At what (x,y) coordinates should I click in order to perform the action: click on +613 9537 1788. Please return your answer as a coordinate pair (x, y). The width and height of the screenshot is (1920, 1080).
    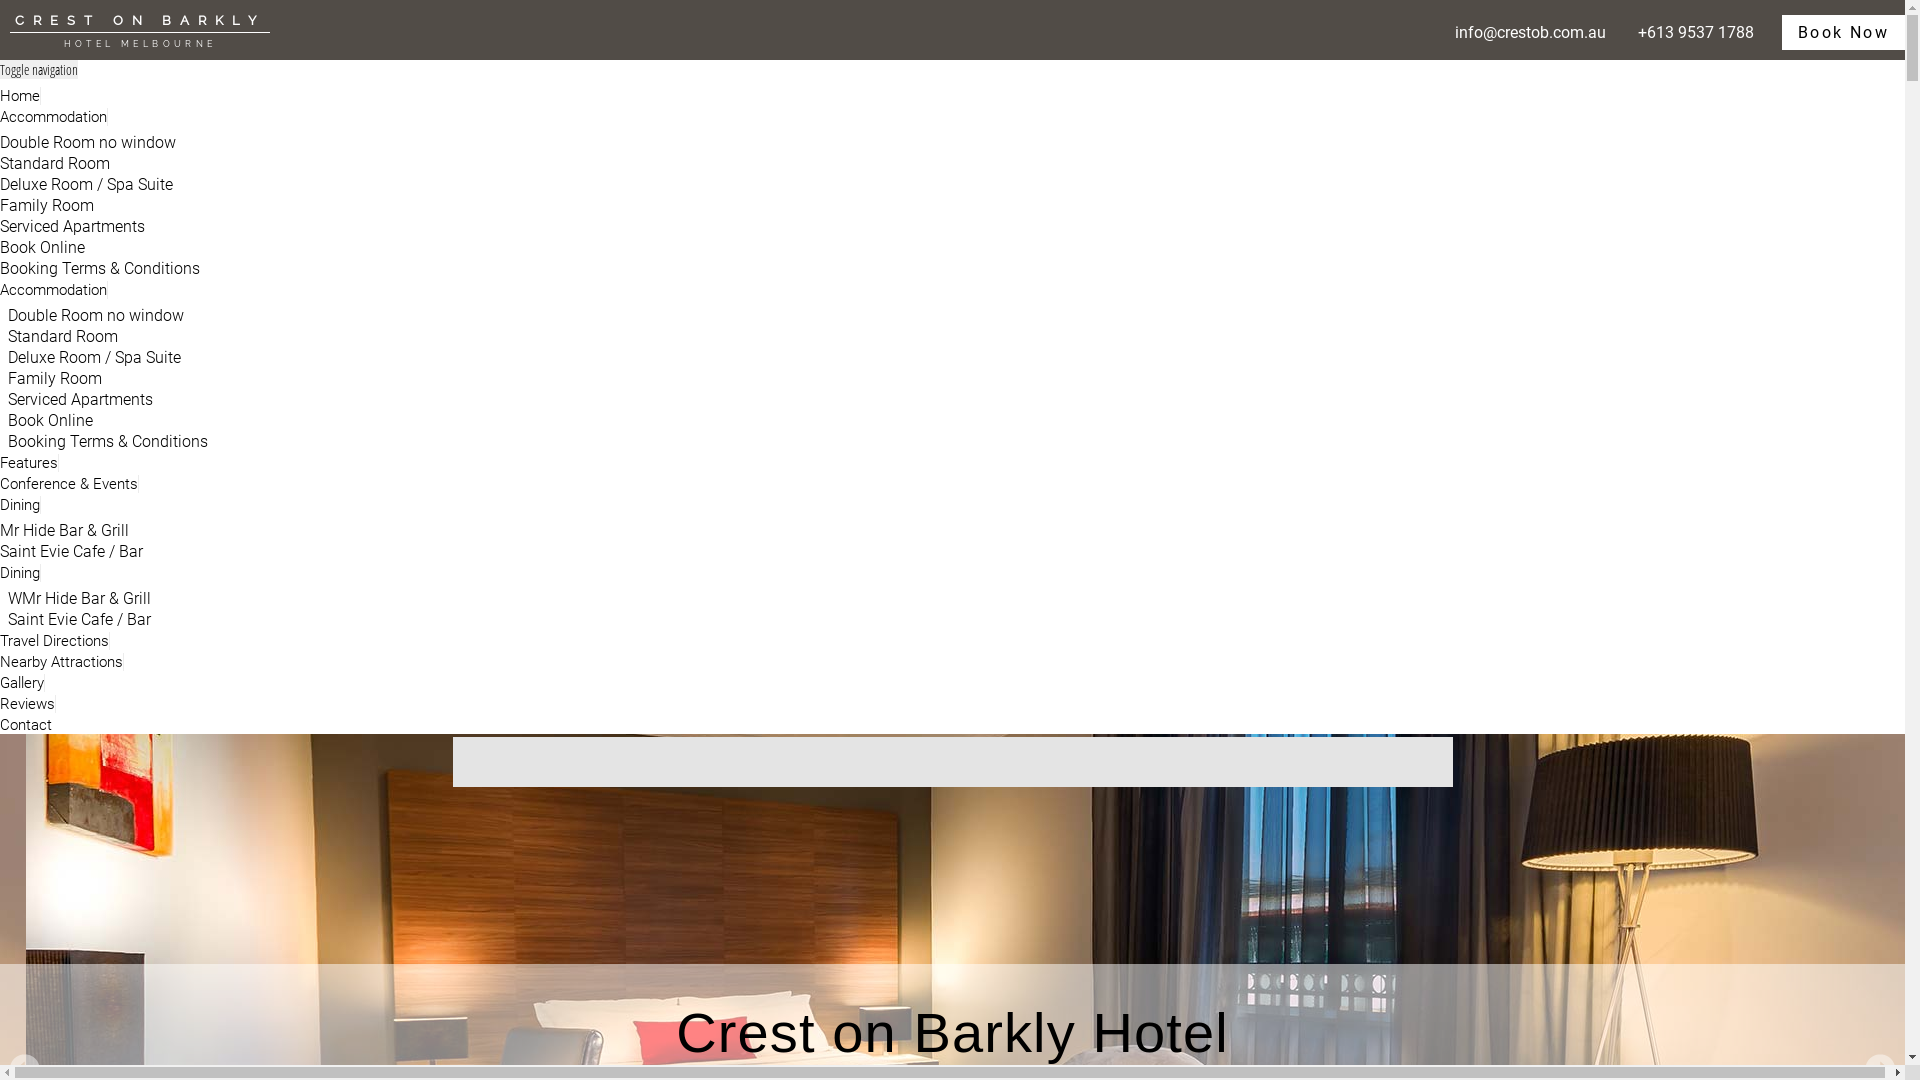
    Looking at the image, I should click on (1696, 32).